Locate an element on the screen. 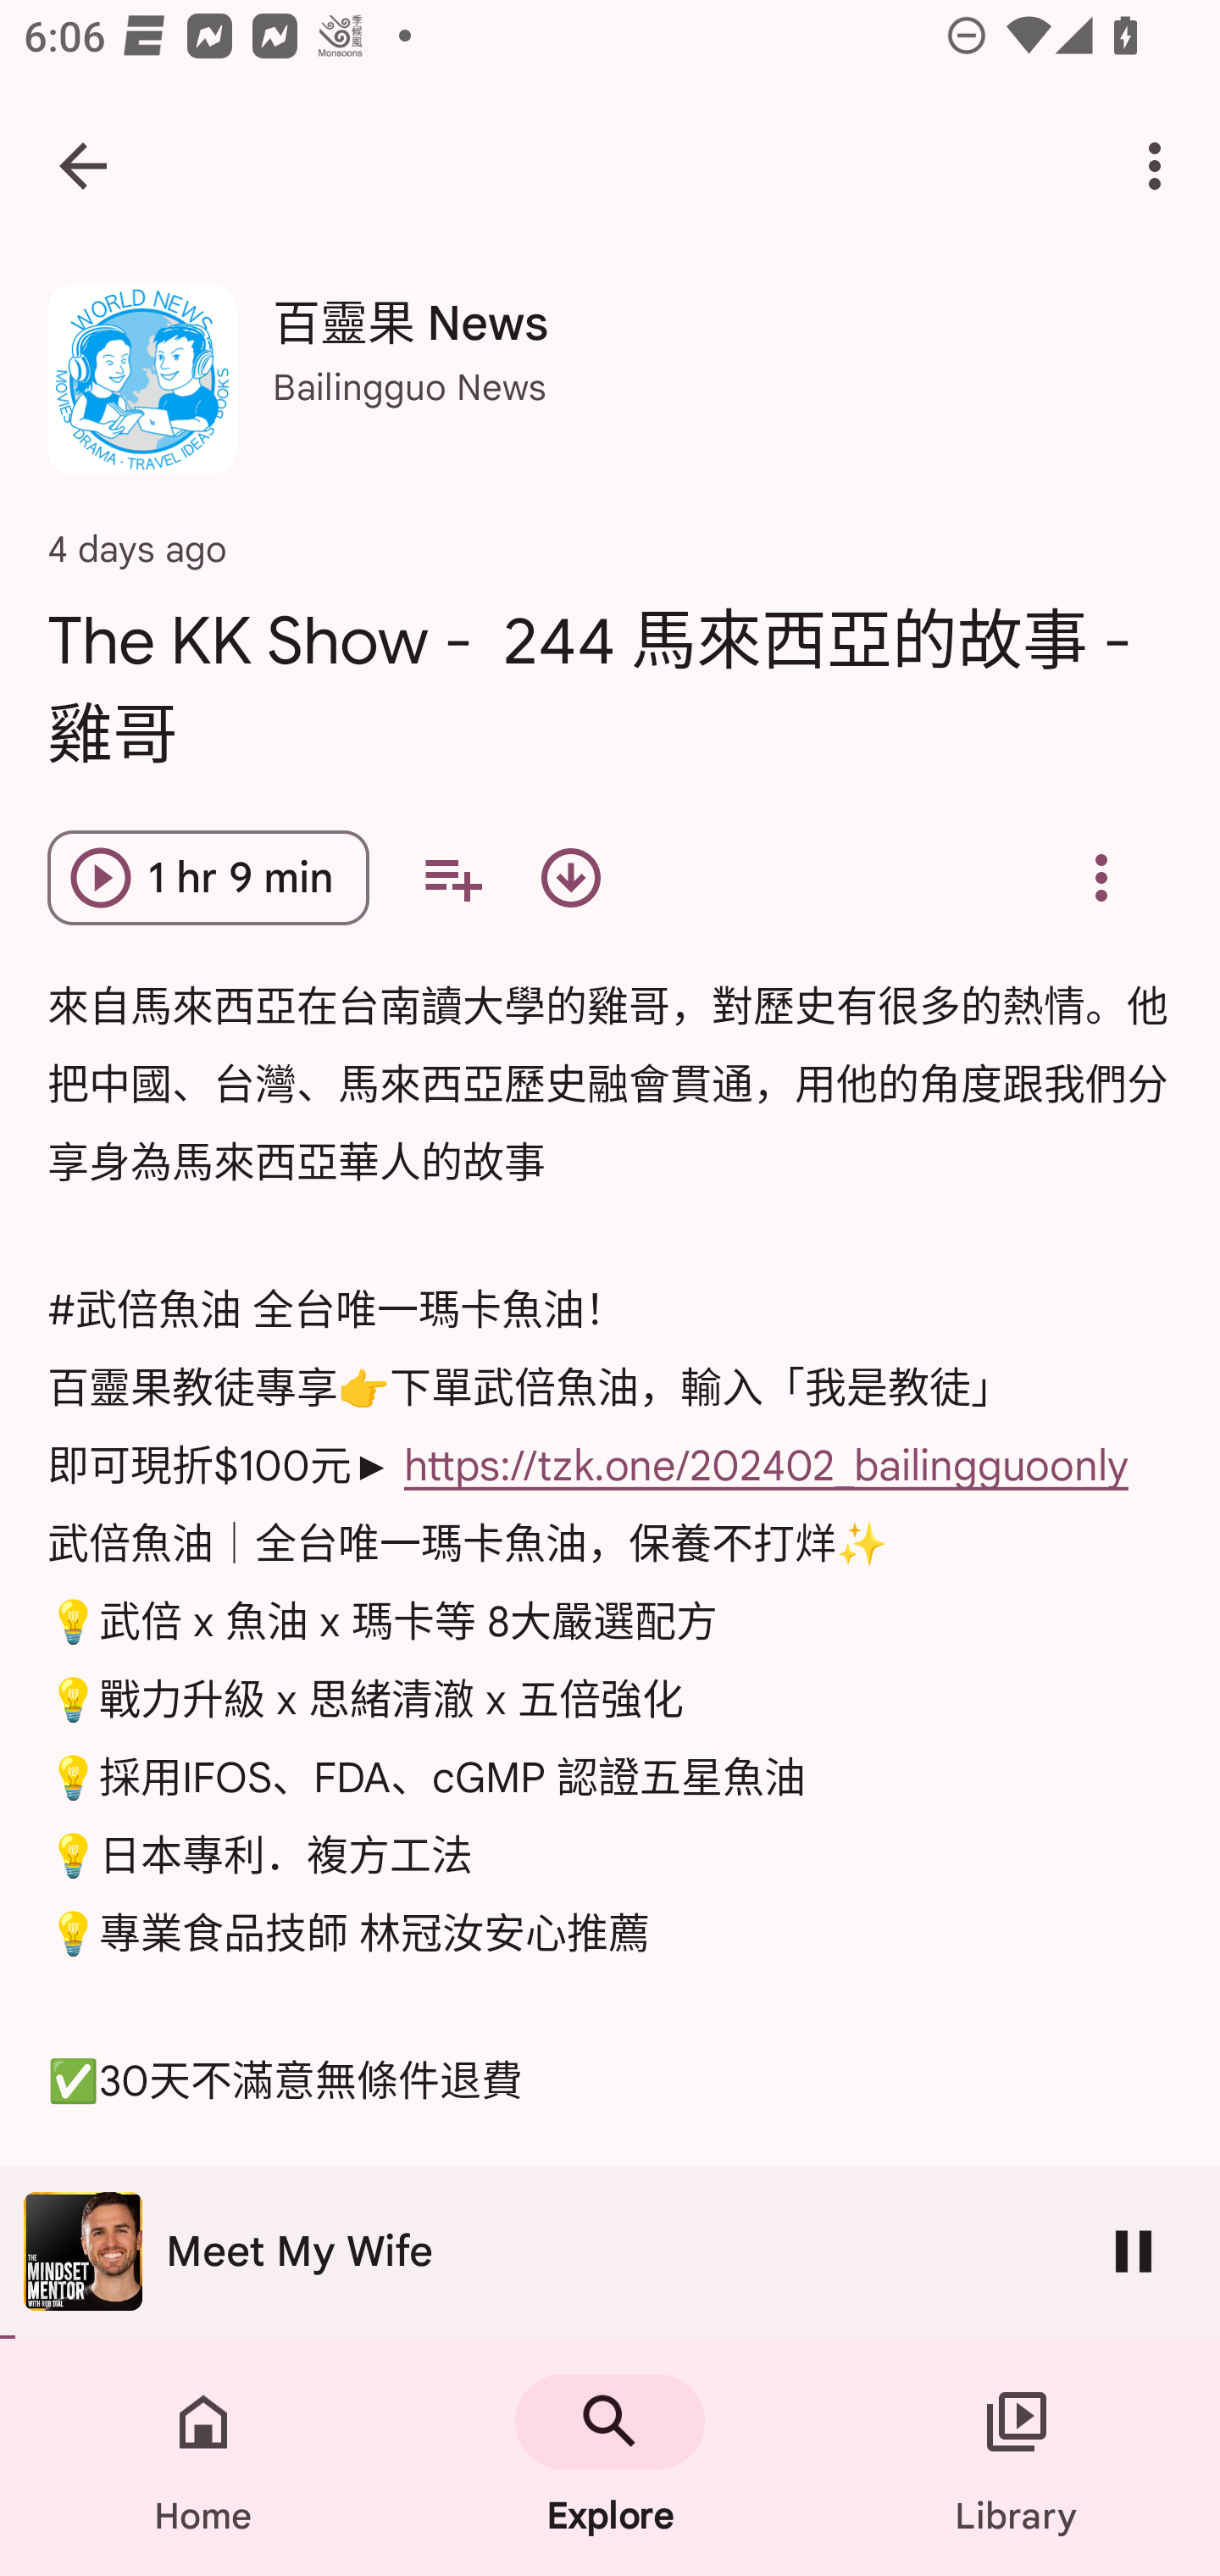  Add to your queue is located at coordinates (452, 876).